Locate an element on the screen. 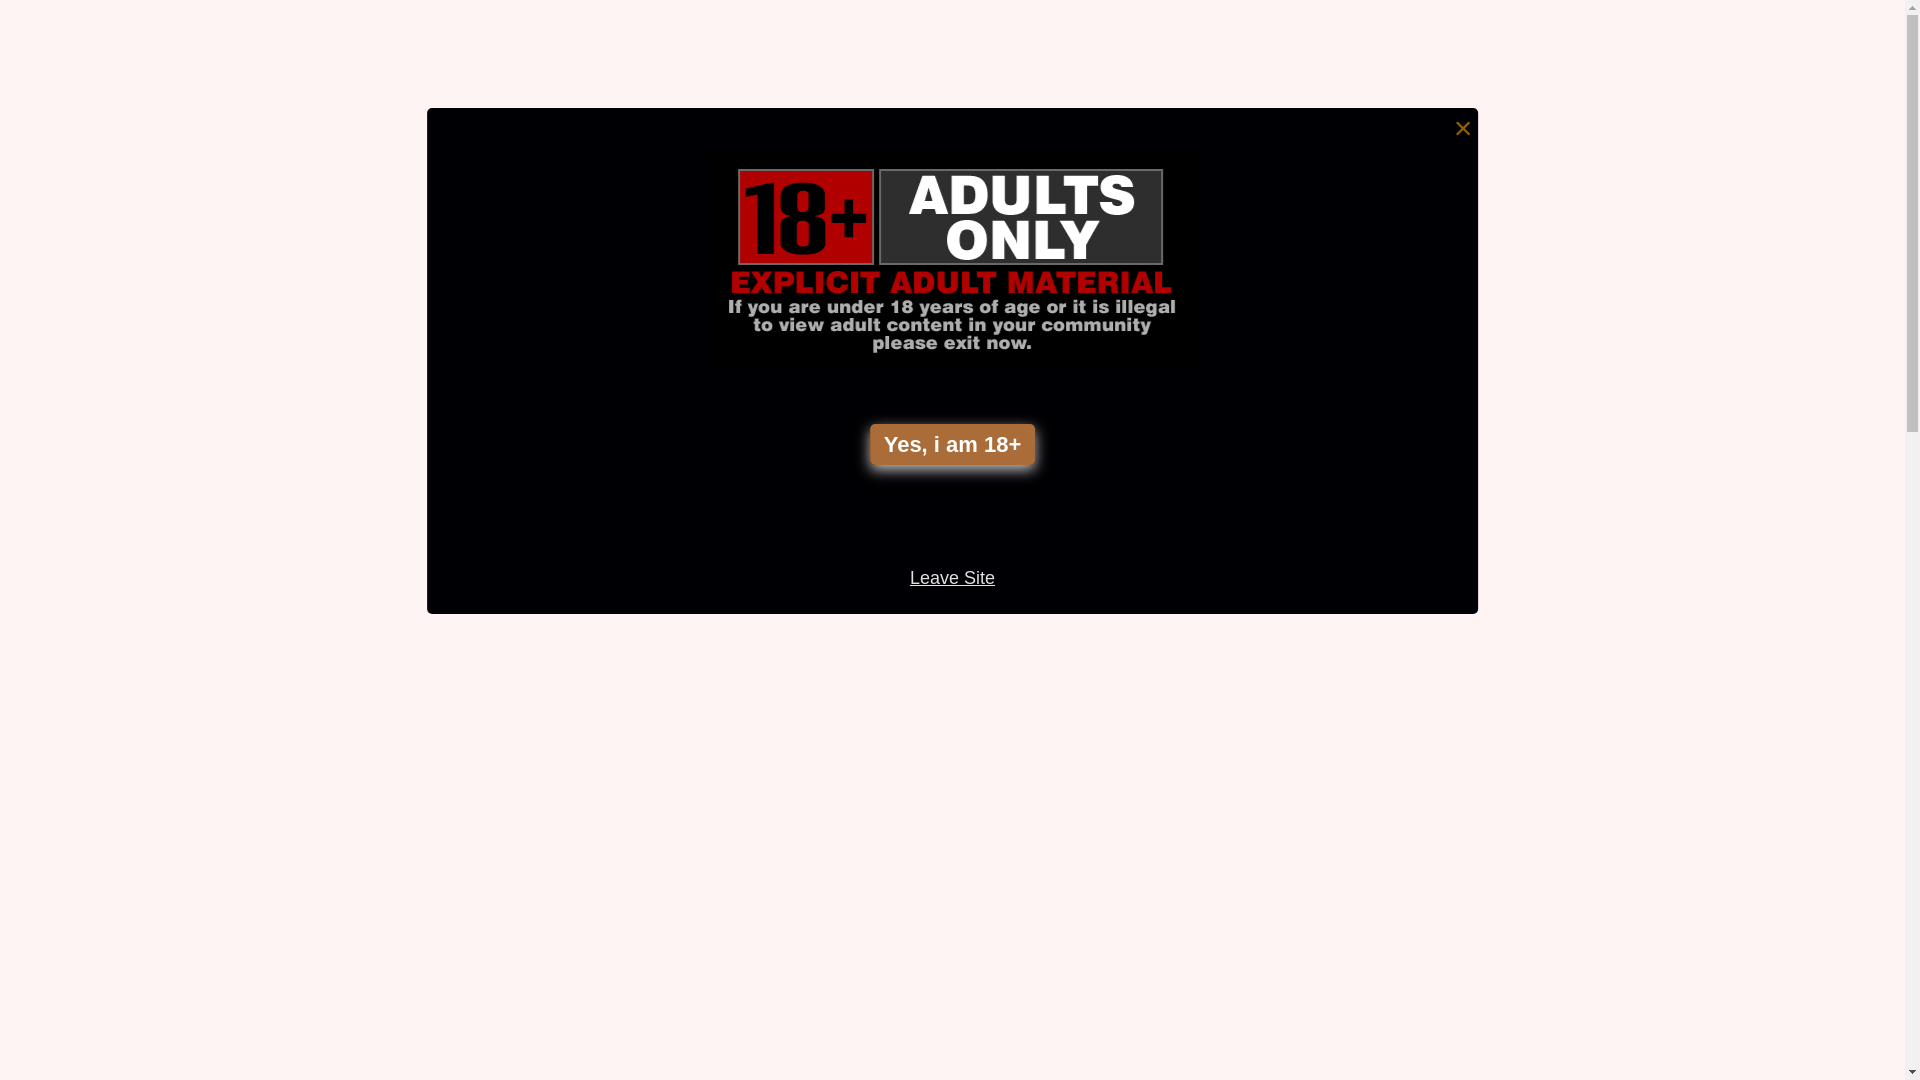  Show me women whoare horny geil fuck women. is located at coordinates (1224, 432).